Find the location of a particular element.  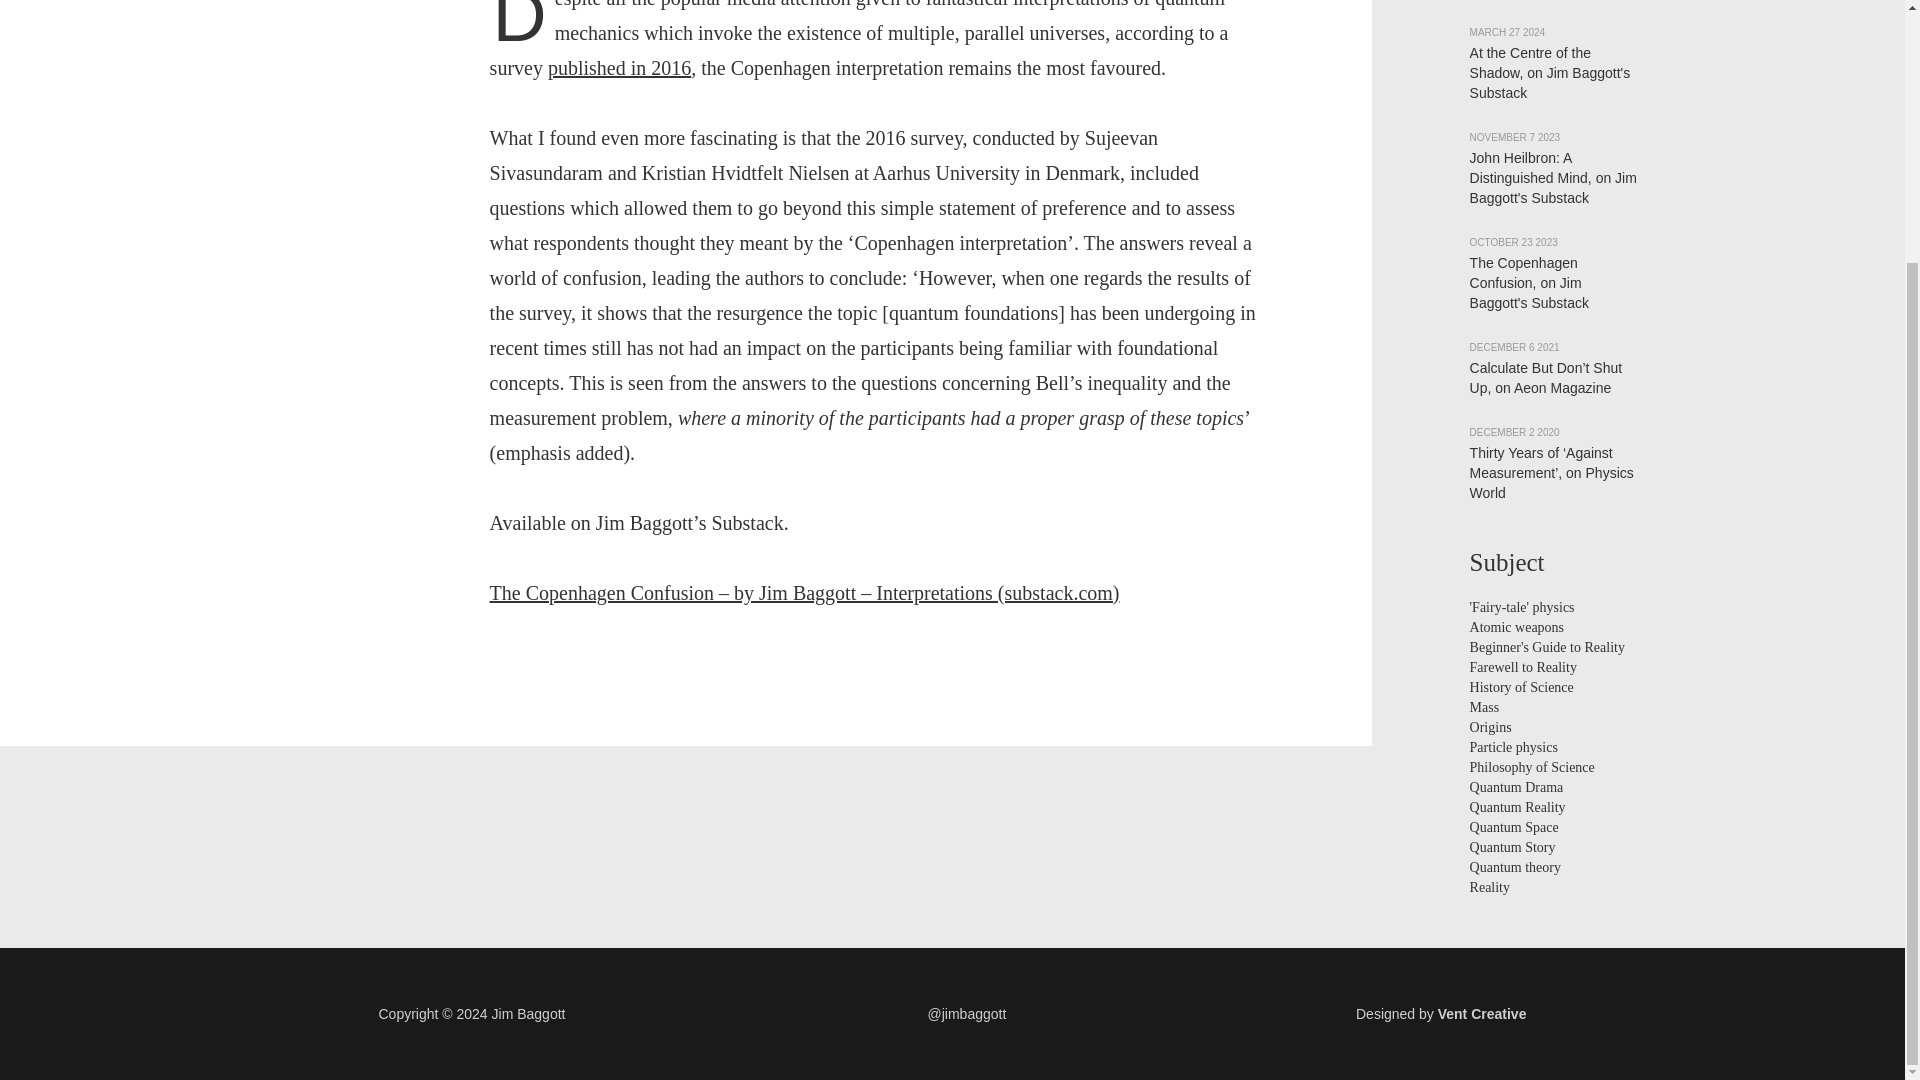

Reality is located at coordinates (1490, 888).